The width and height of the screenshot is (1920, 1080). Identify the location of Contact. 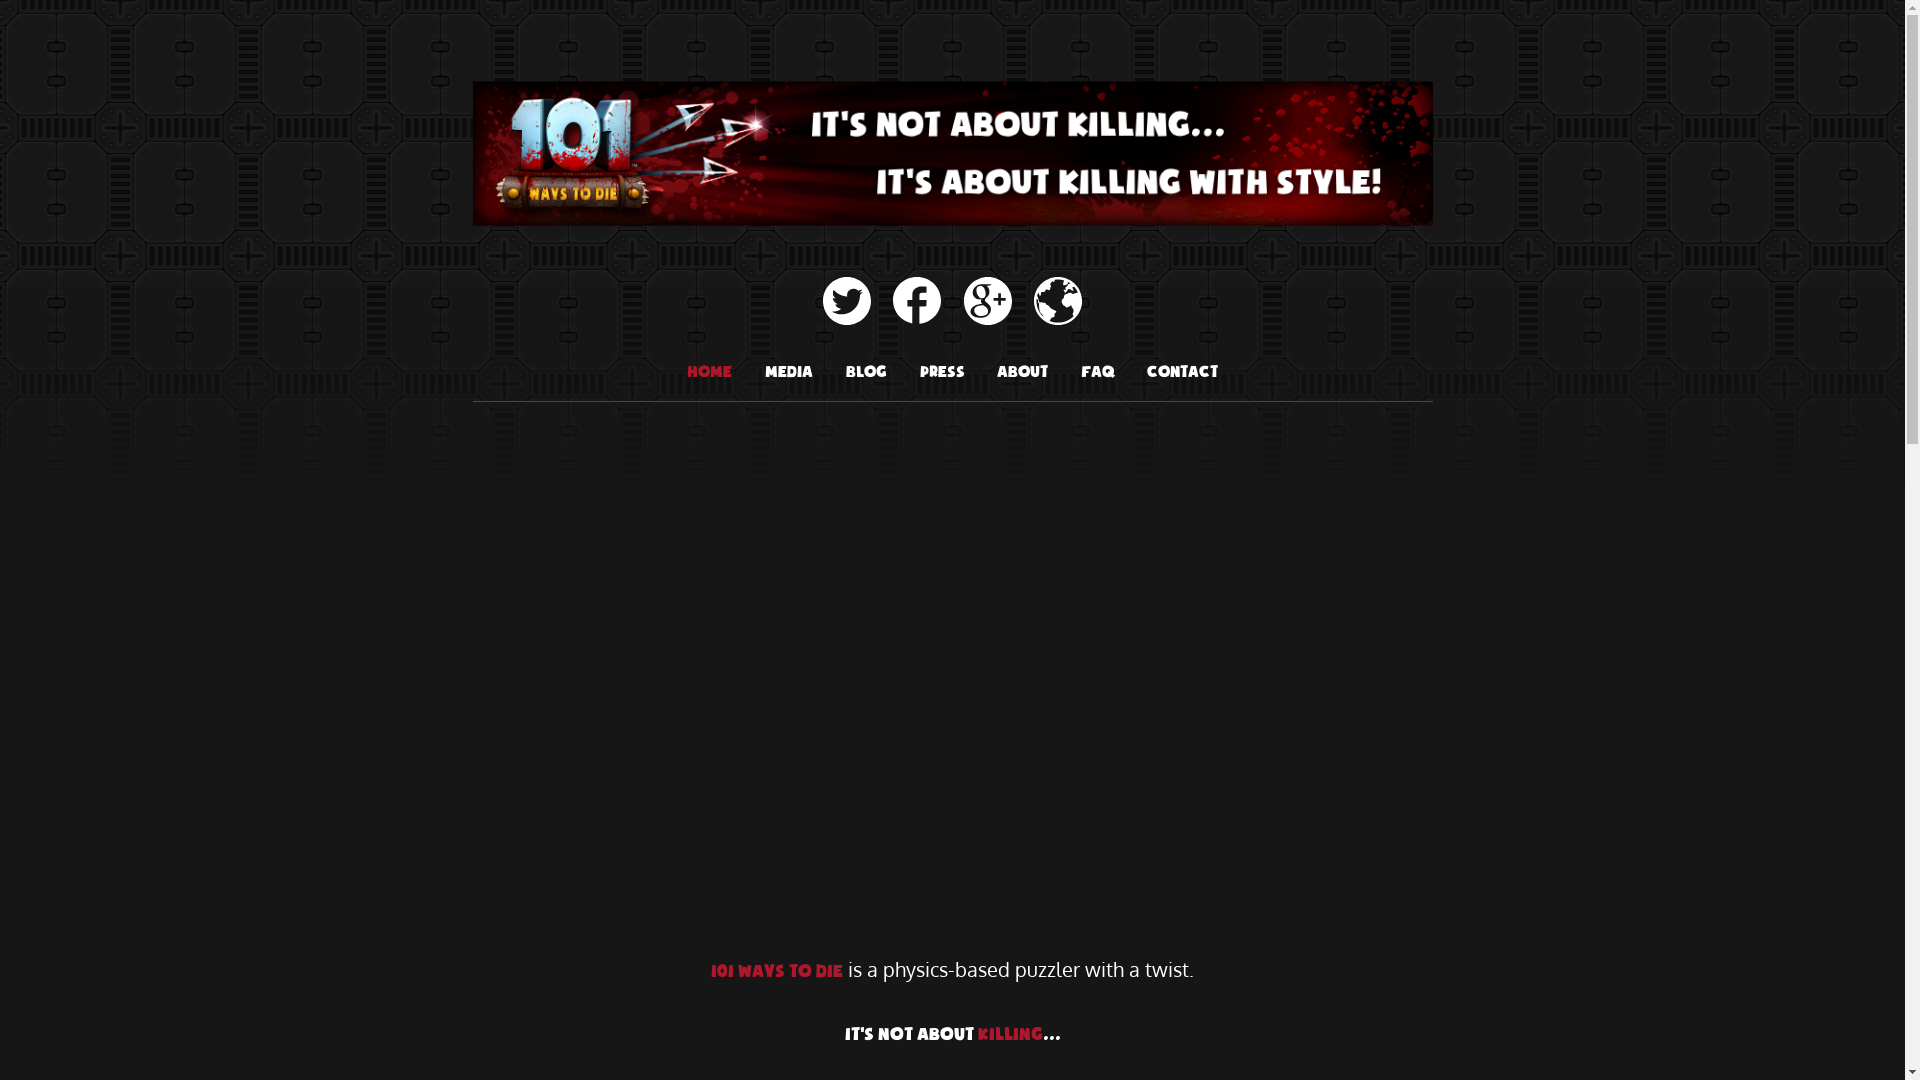
(1182, 373).